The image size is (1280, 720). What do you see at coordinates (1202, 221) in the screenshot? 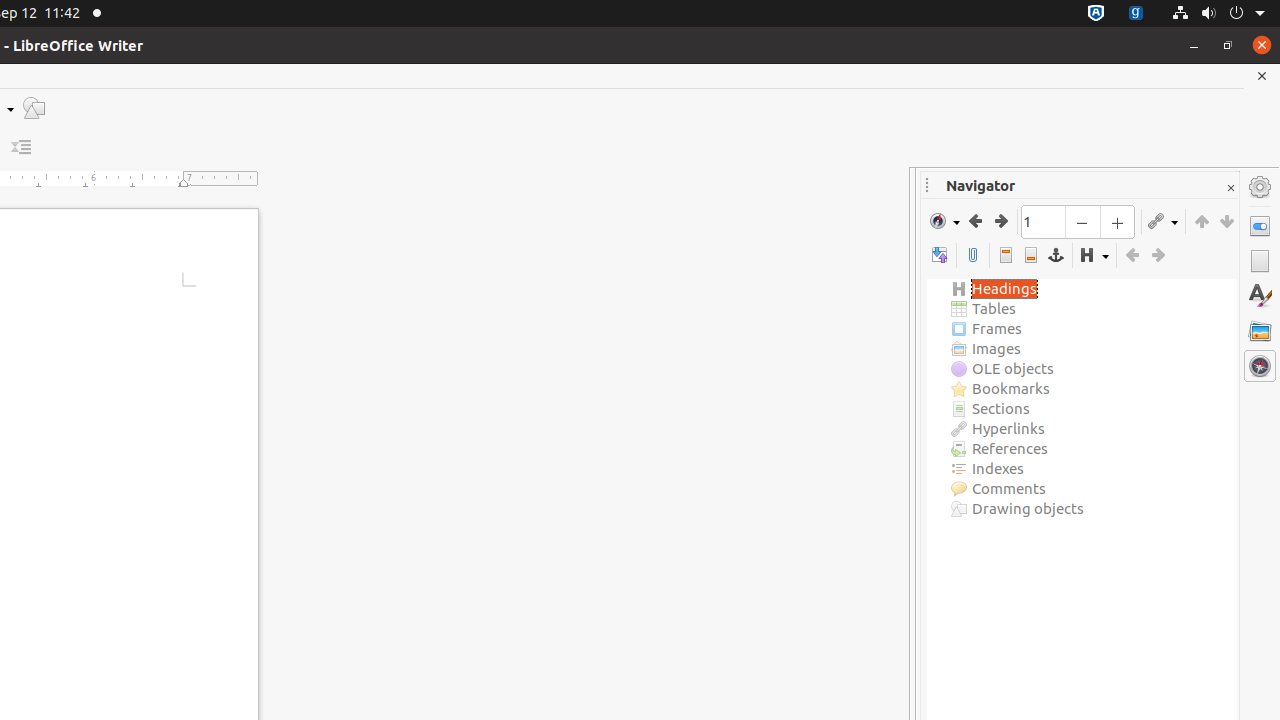
I see `Promote Chapter` at bounding box center [1202, 221].